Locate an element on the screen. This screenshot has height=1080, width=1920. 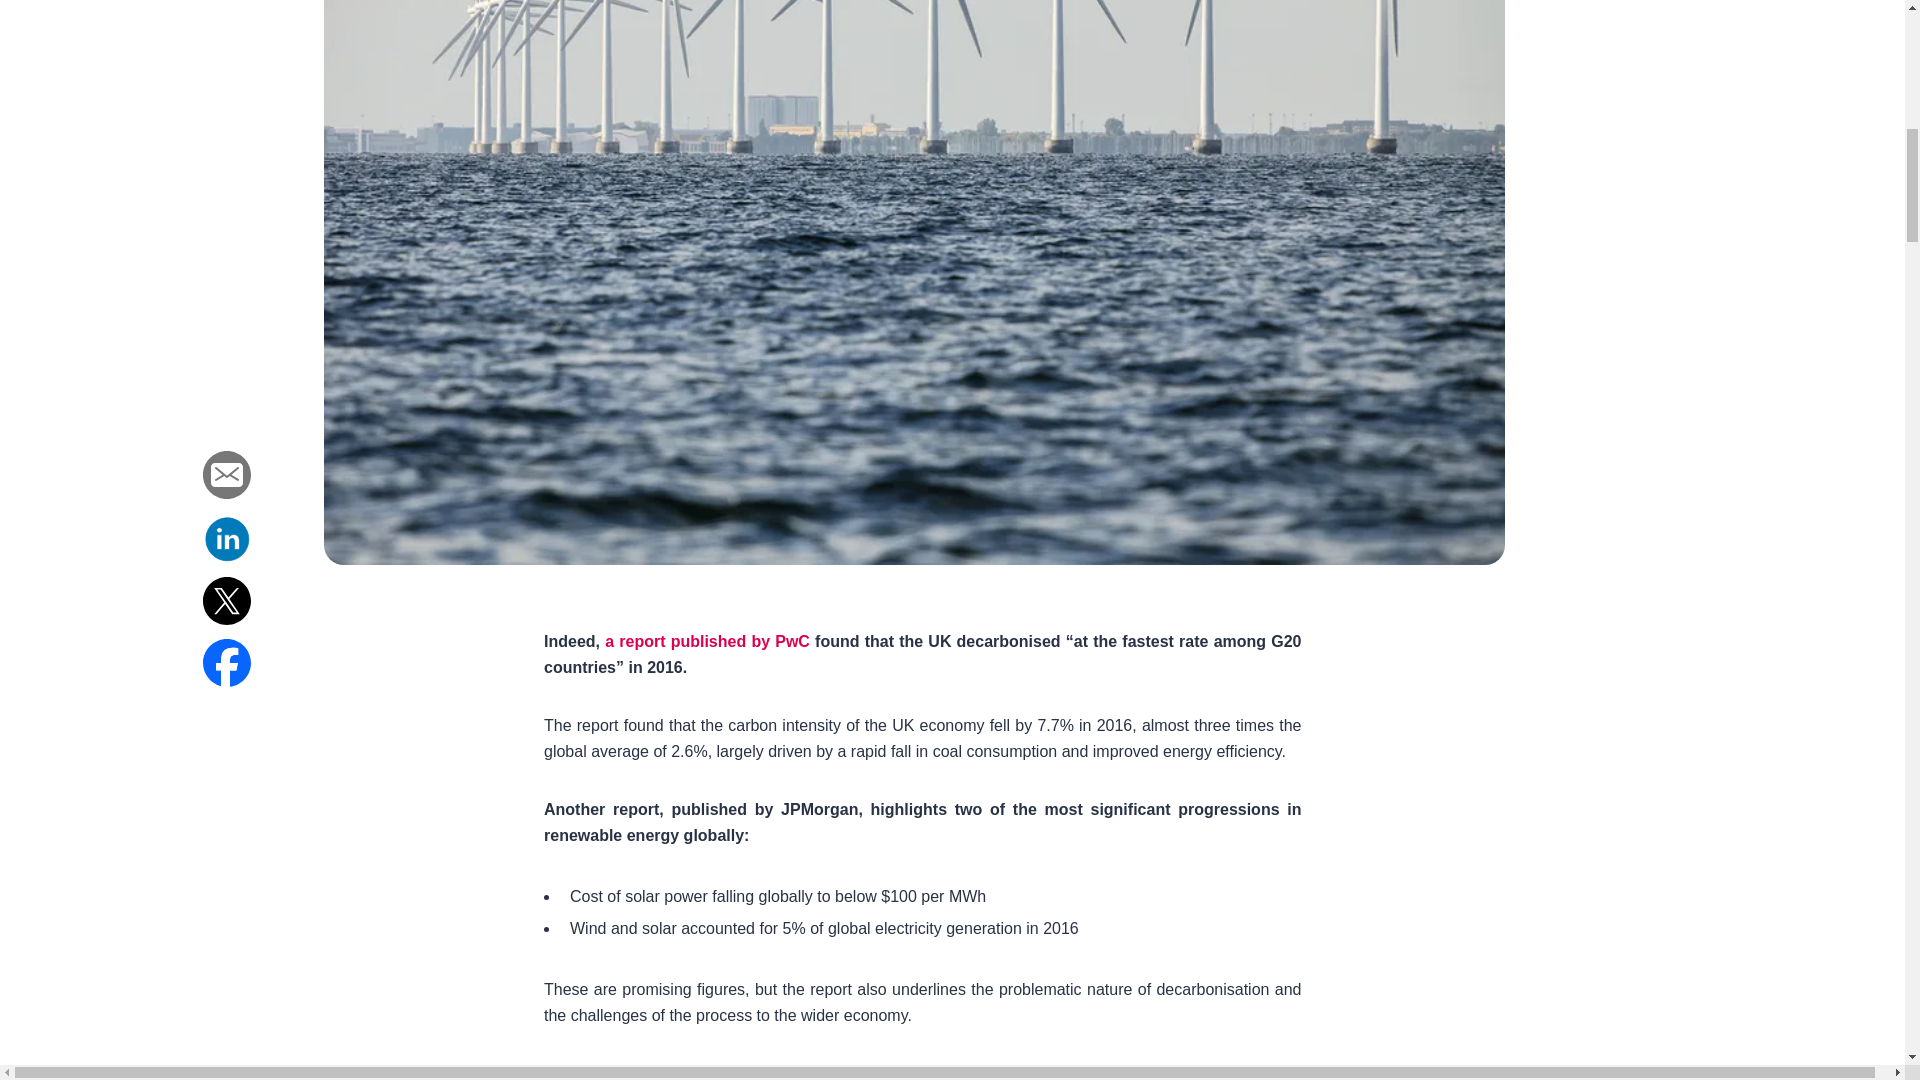
a report published by PwC is located at coordinates (707, 641).